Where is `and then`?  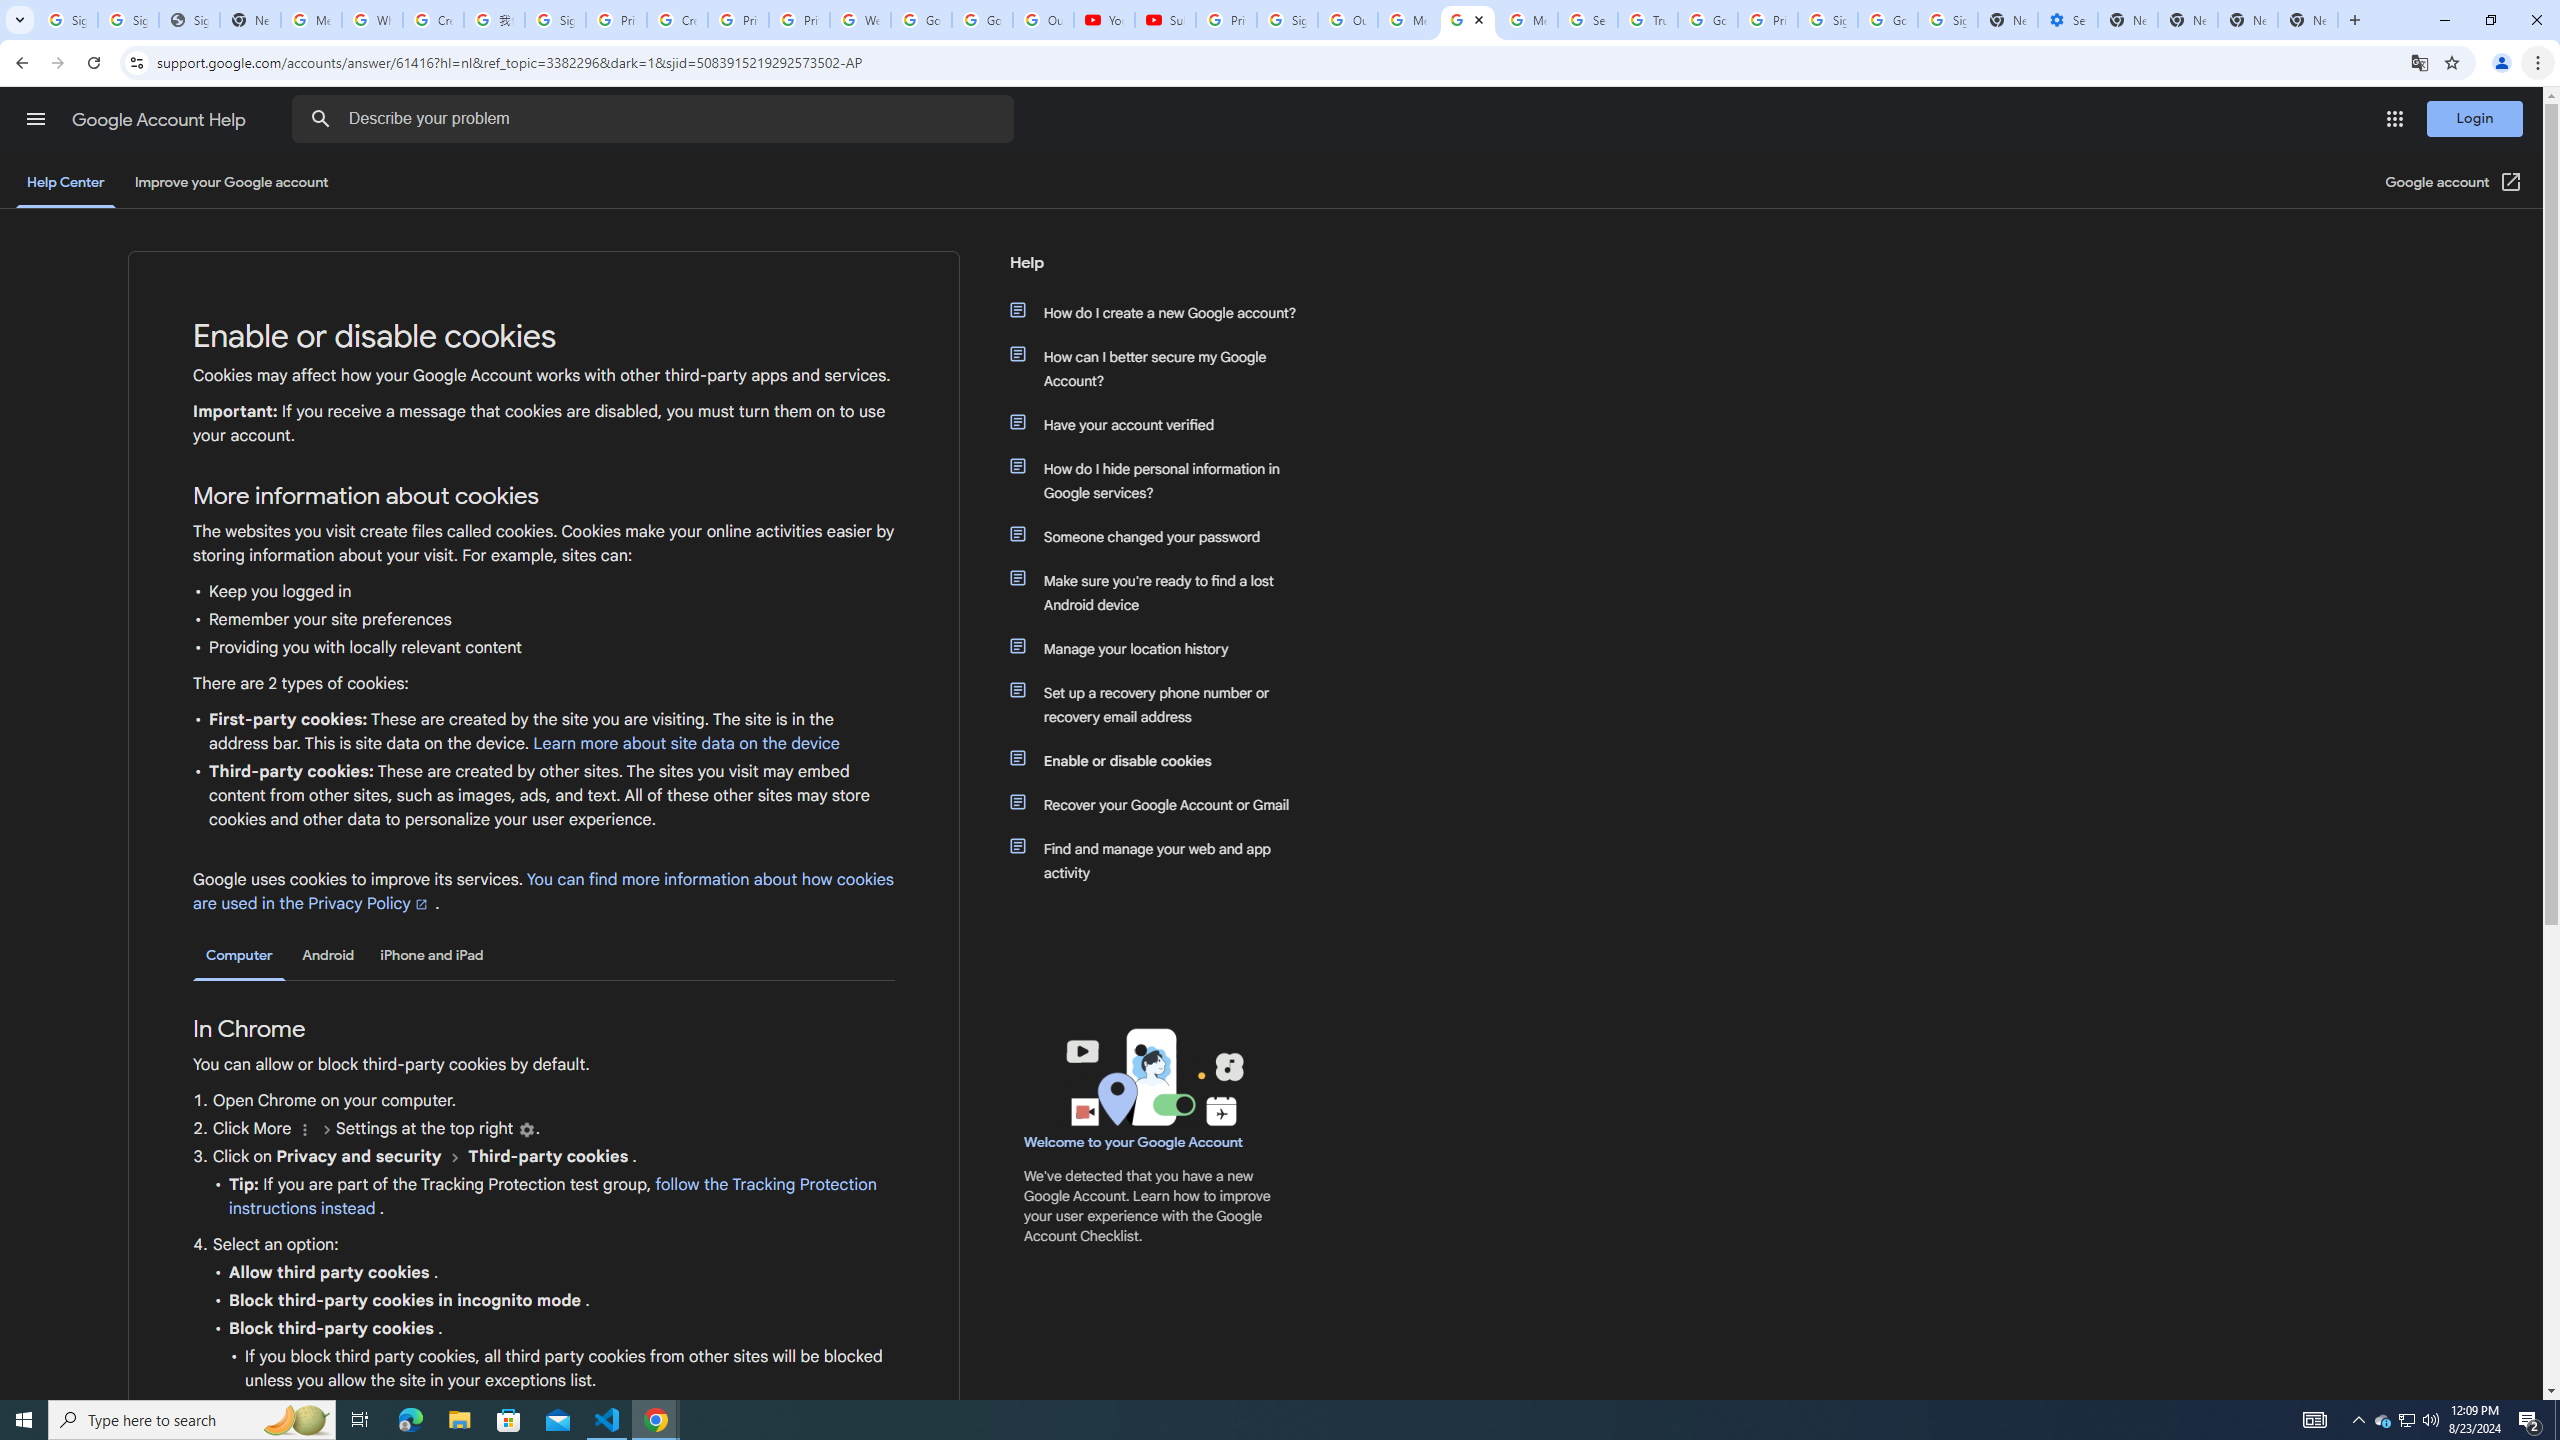
and then is located at coordinates (455, 1156).